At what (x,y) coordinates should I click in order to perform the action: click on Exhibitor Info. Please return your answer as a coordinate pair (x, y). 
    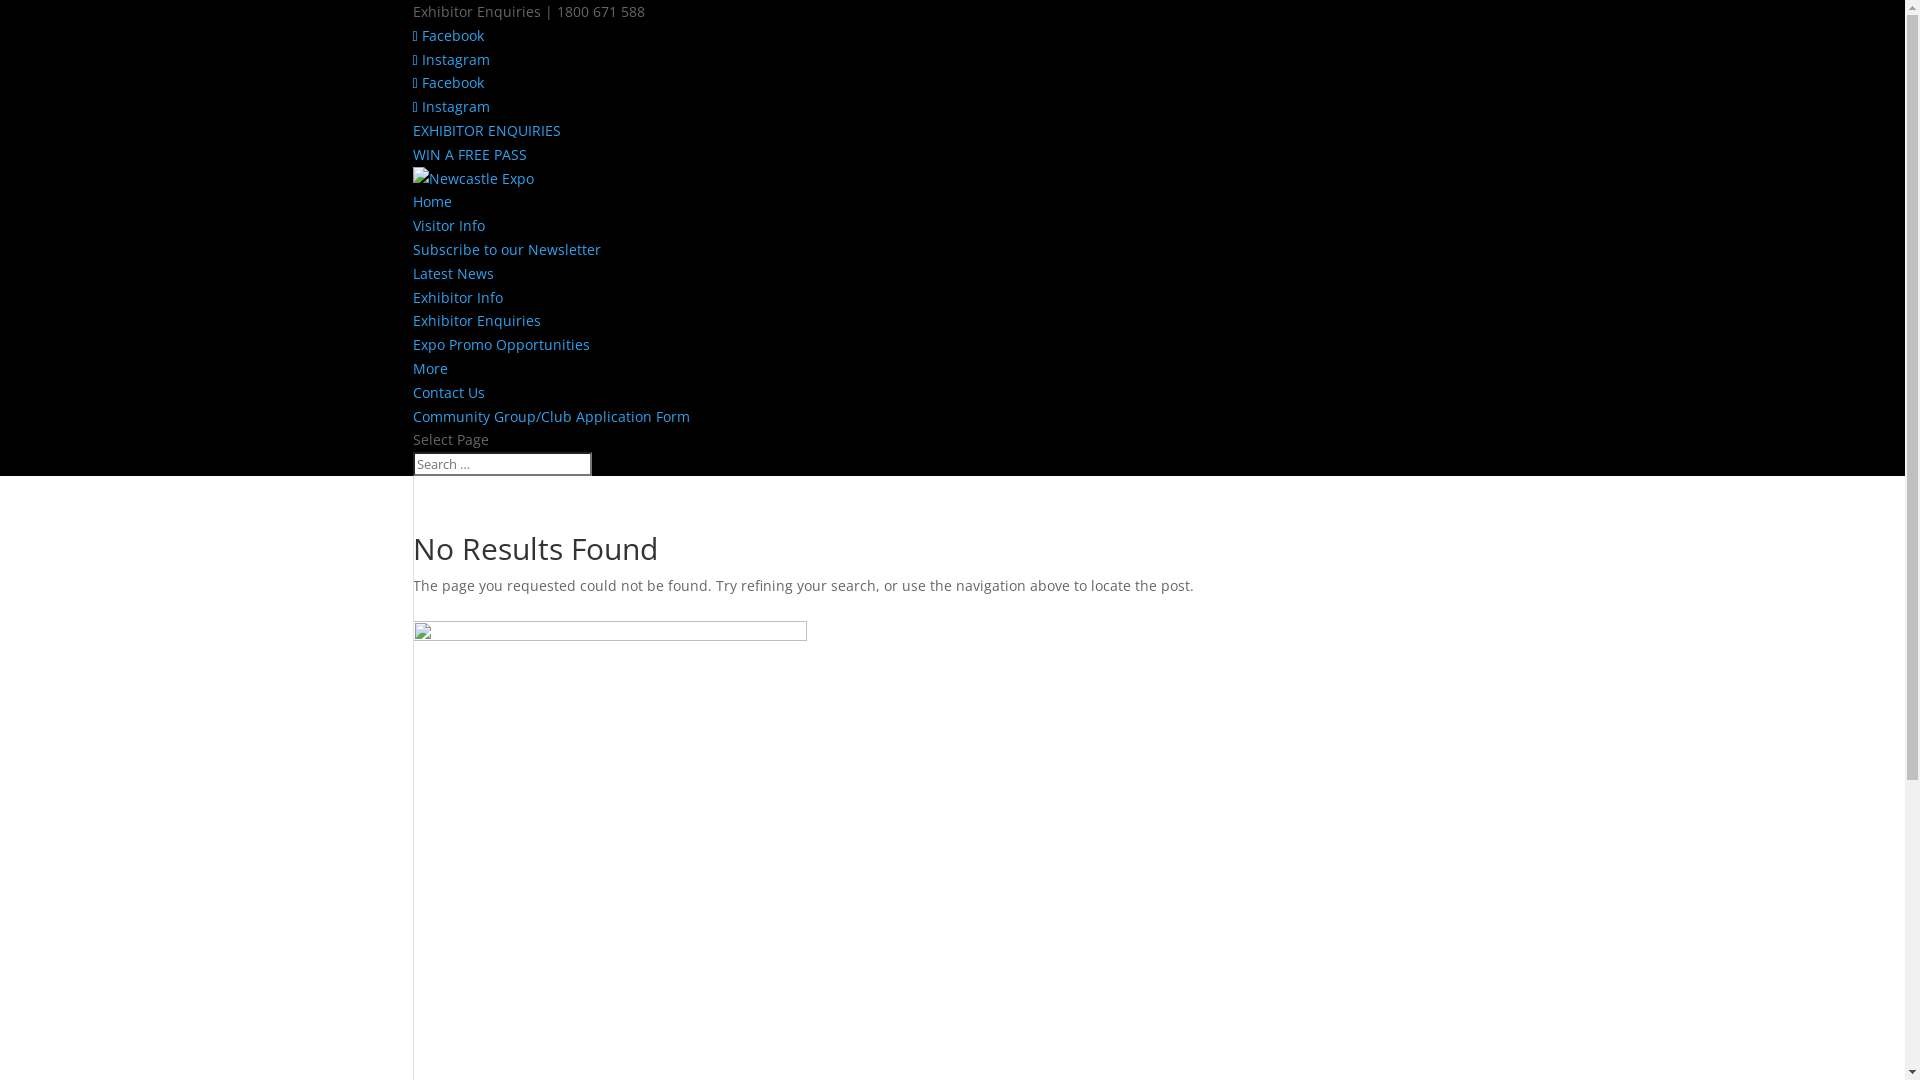
    Looking at the image, I should click on (457, 298).